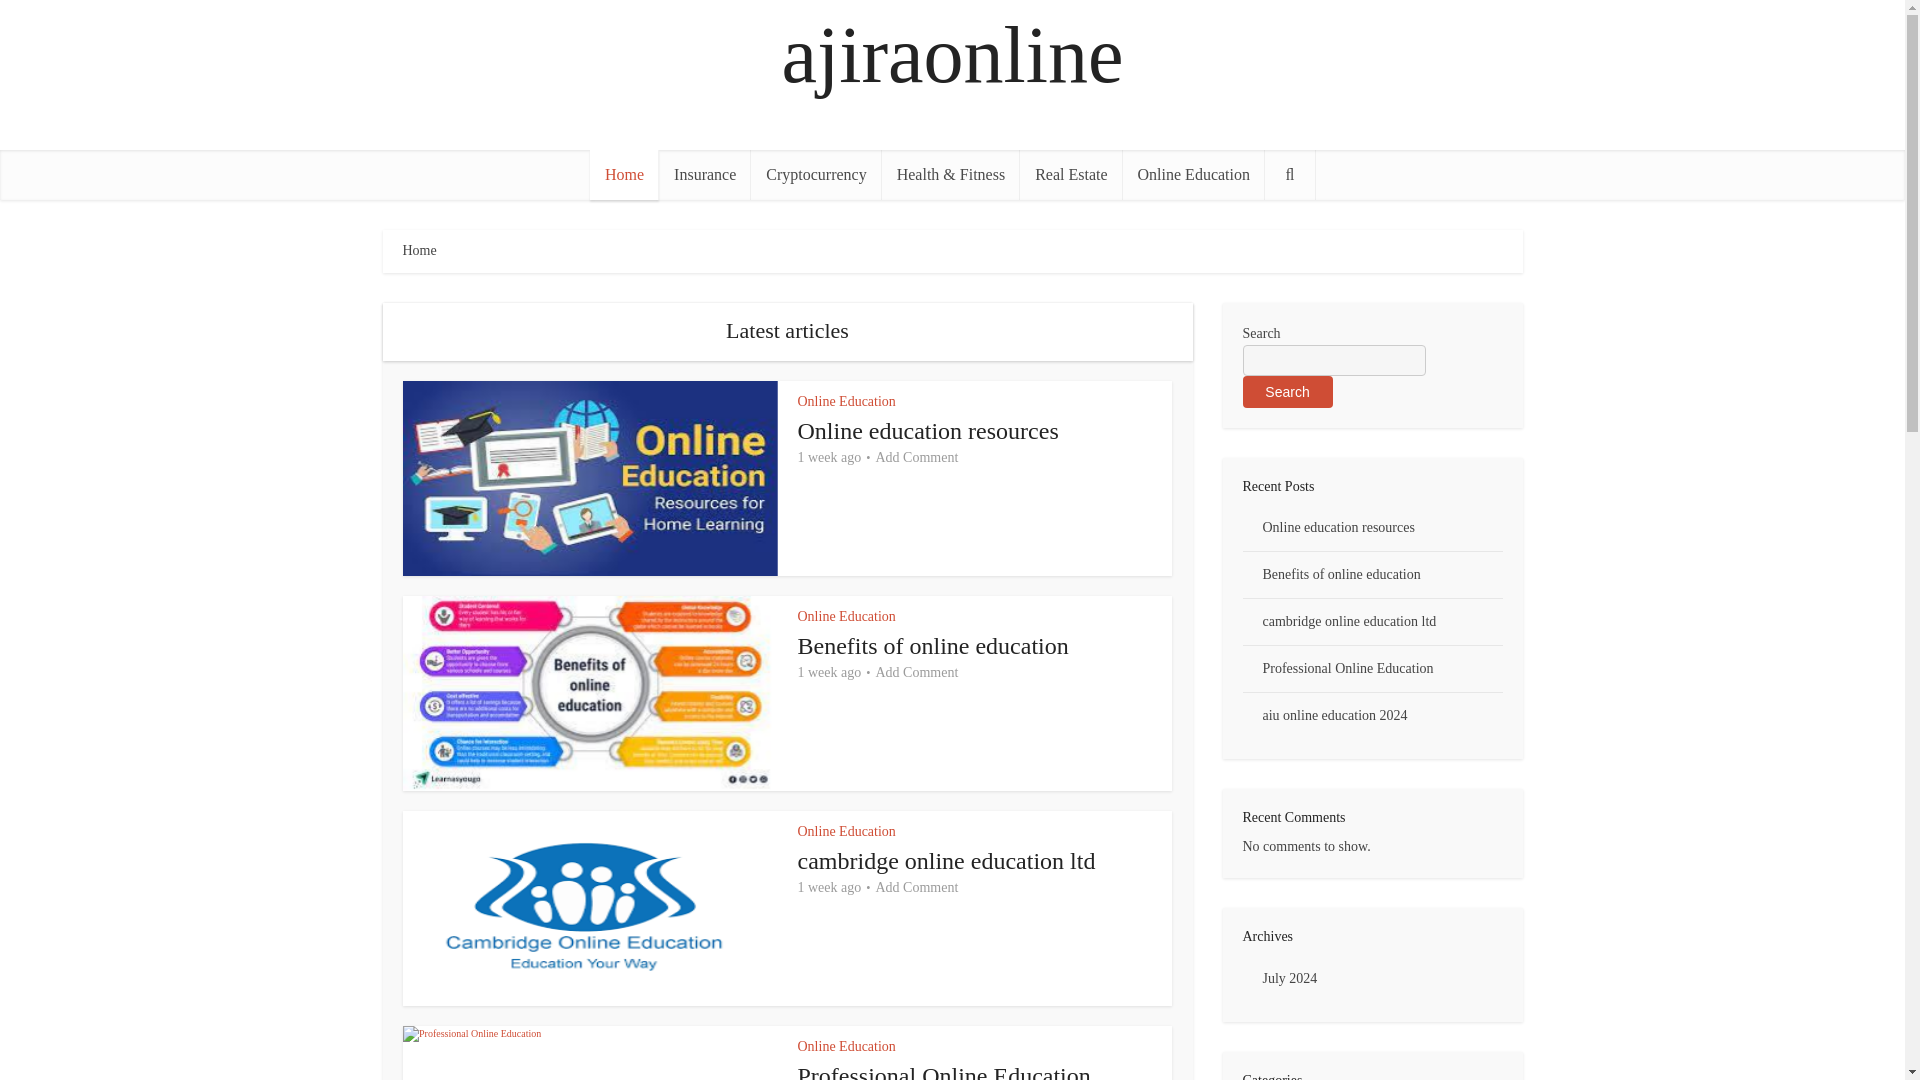  Describe the element at coordinates (624, 174) in the screenshot. I see `Home` at that location.